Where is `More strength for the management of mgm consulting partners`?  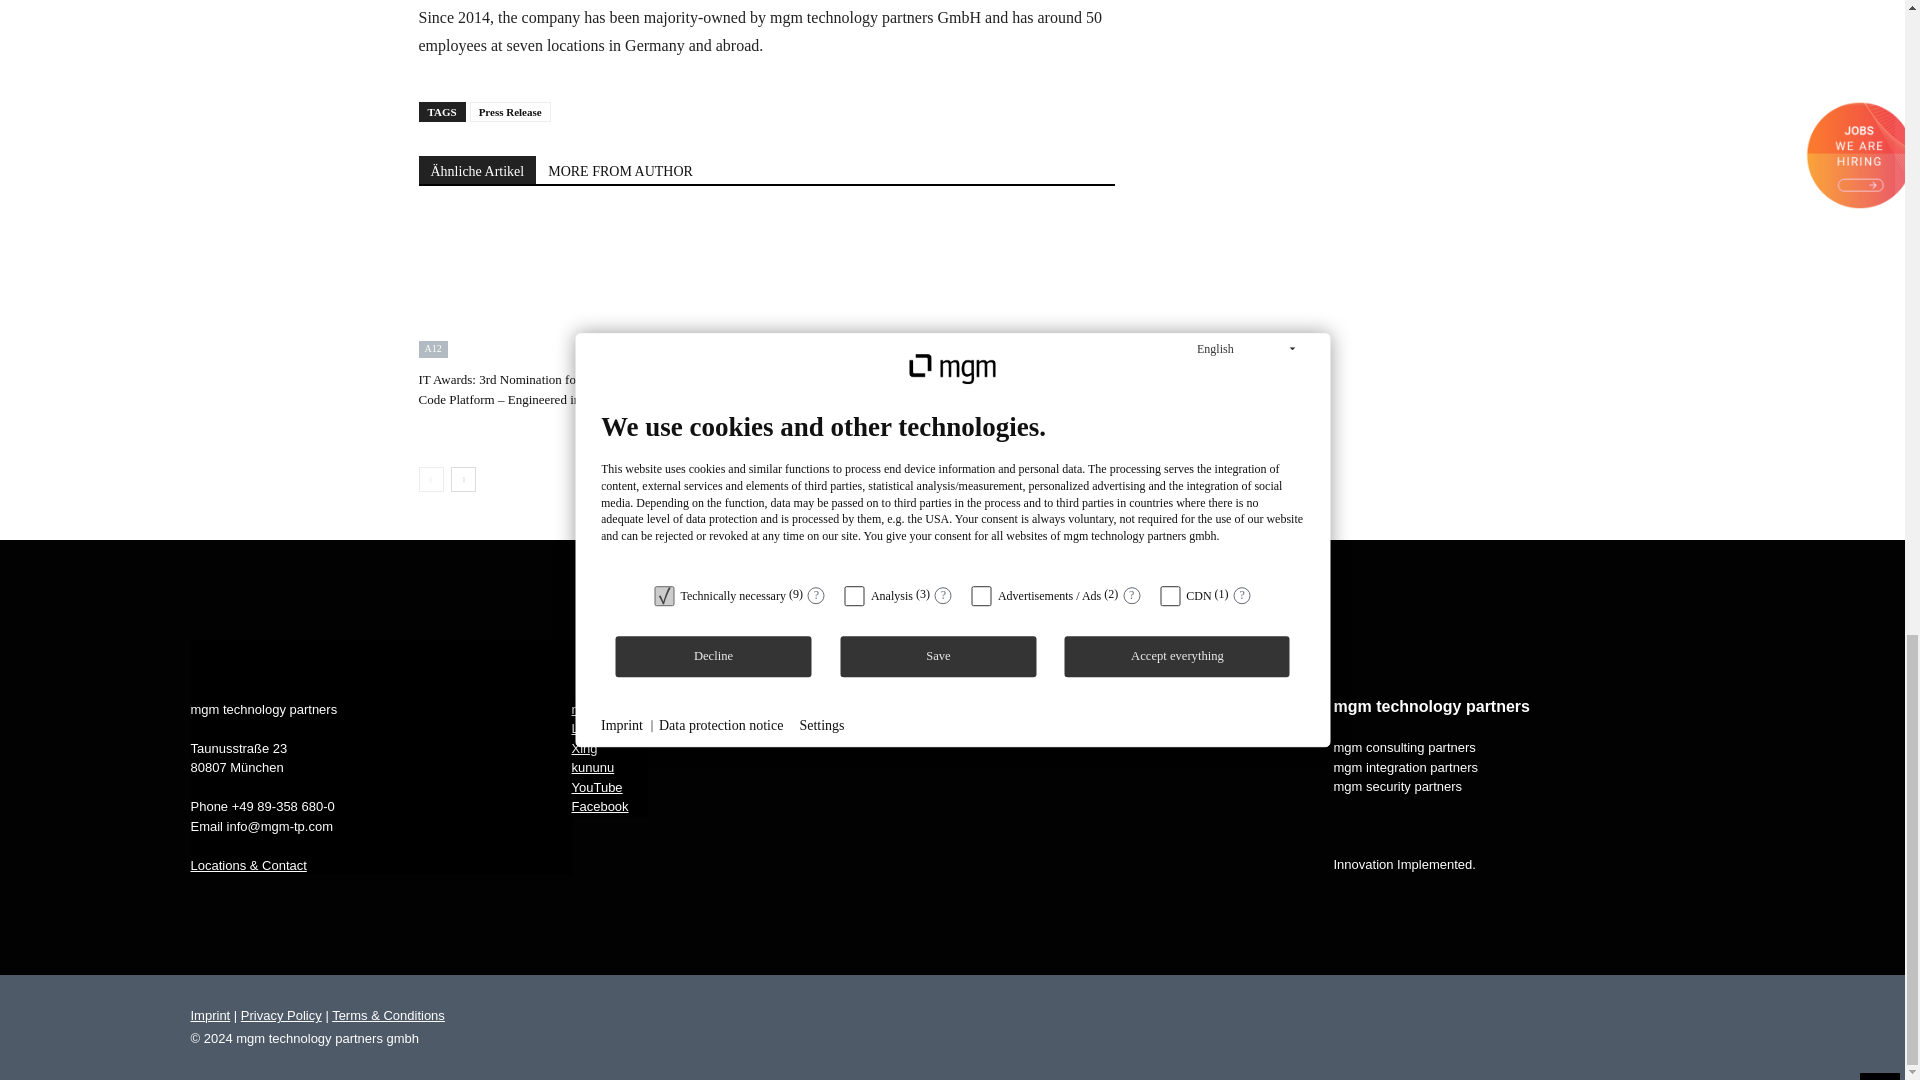
More strength for the management of mgm consulting partners is located at coordinates (766, 287).